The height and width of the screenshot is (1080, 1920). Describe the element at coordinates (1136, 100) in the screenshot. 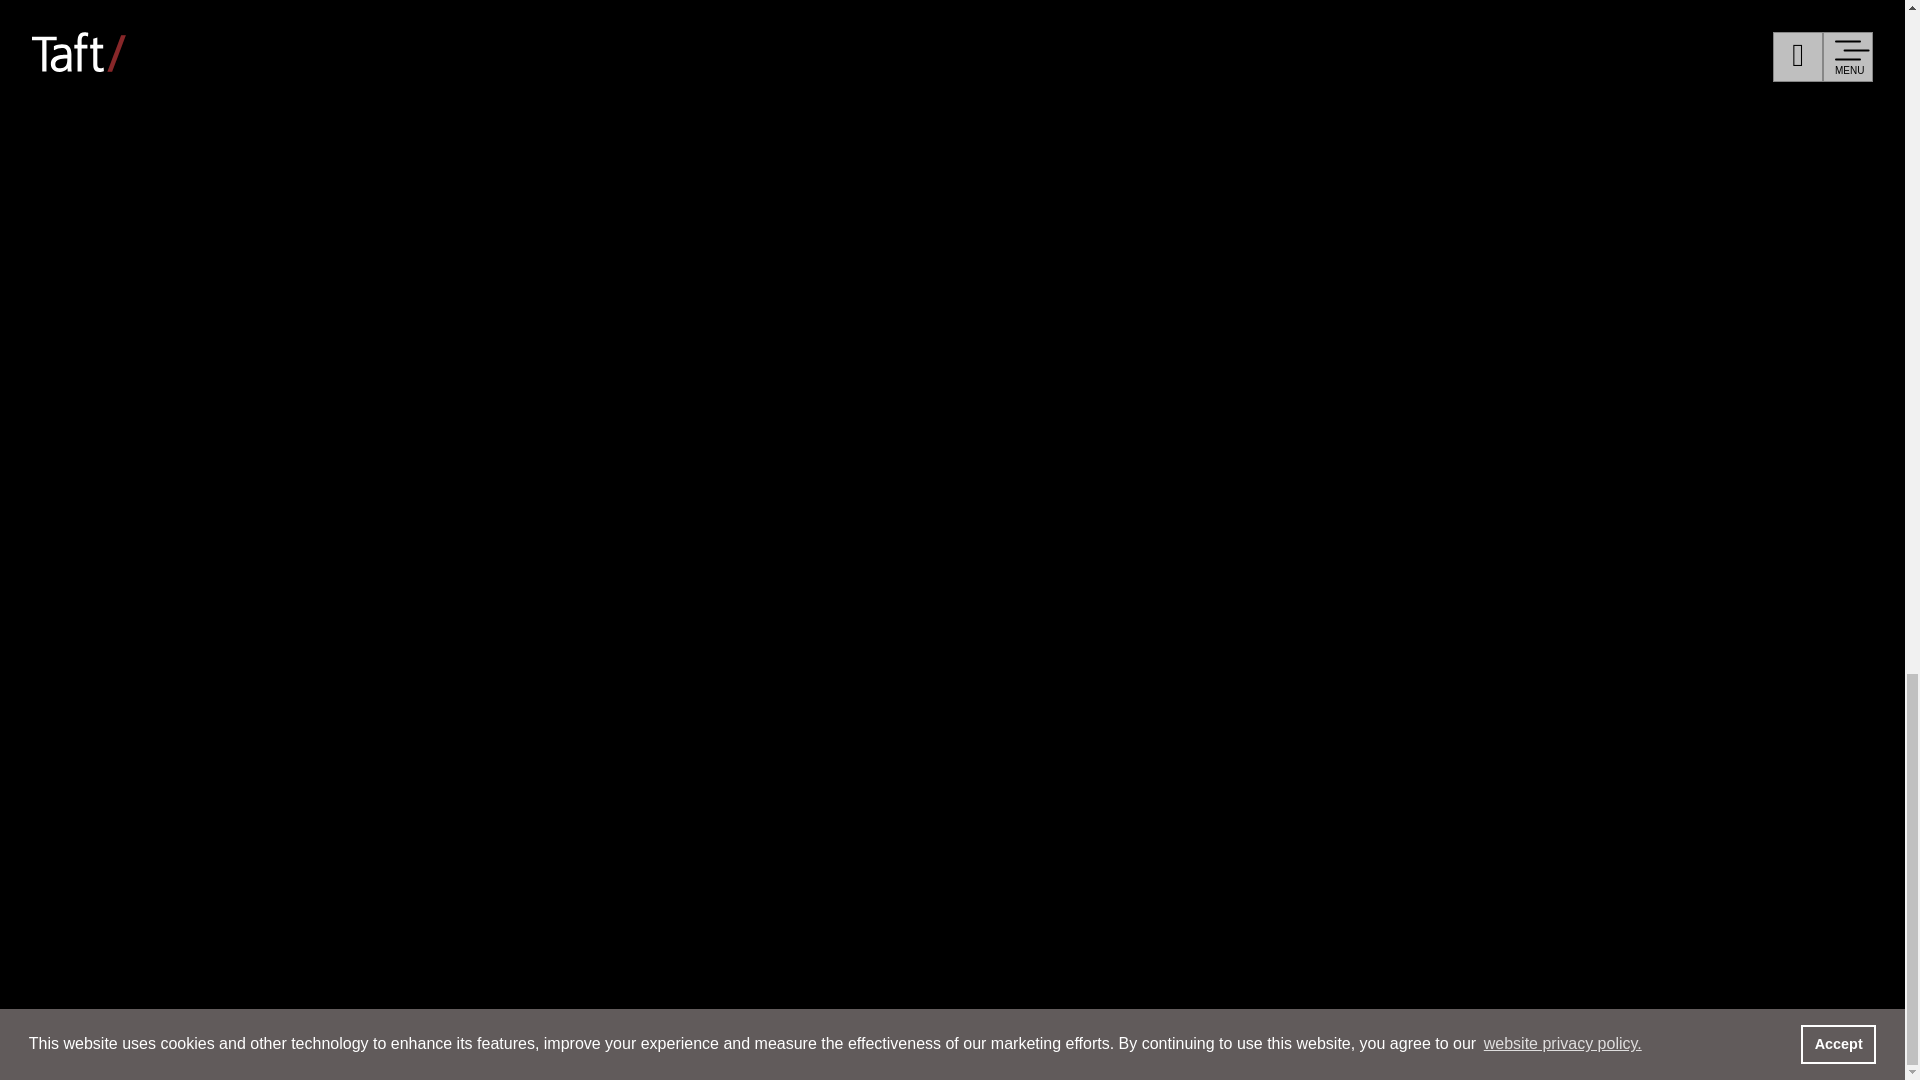

I see `Payments` at that location.